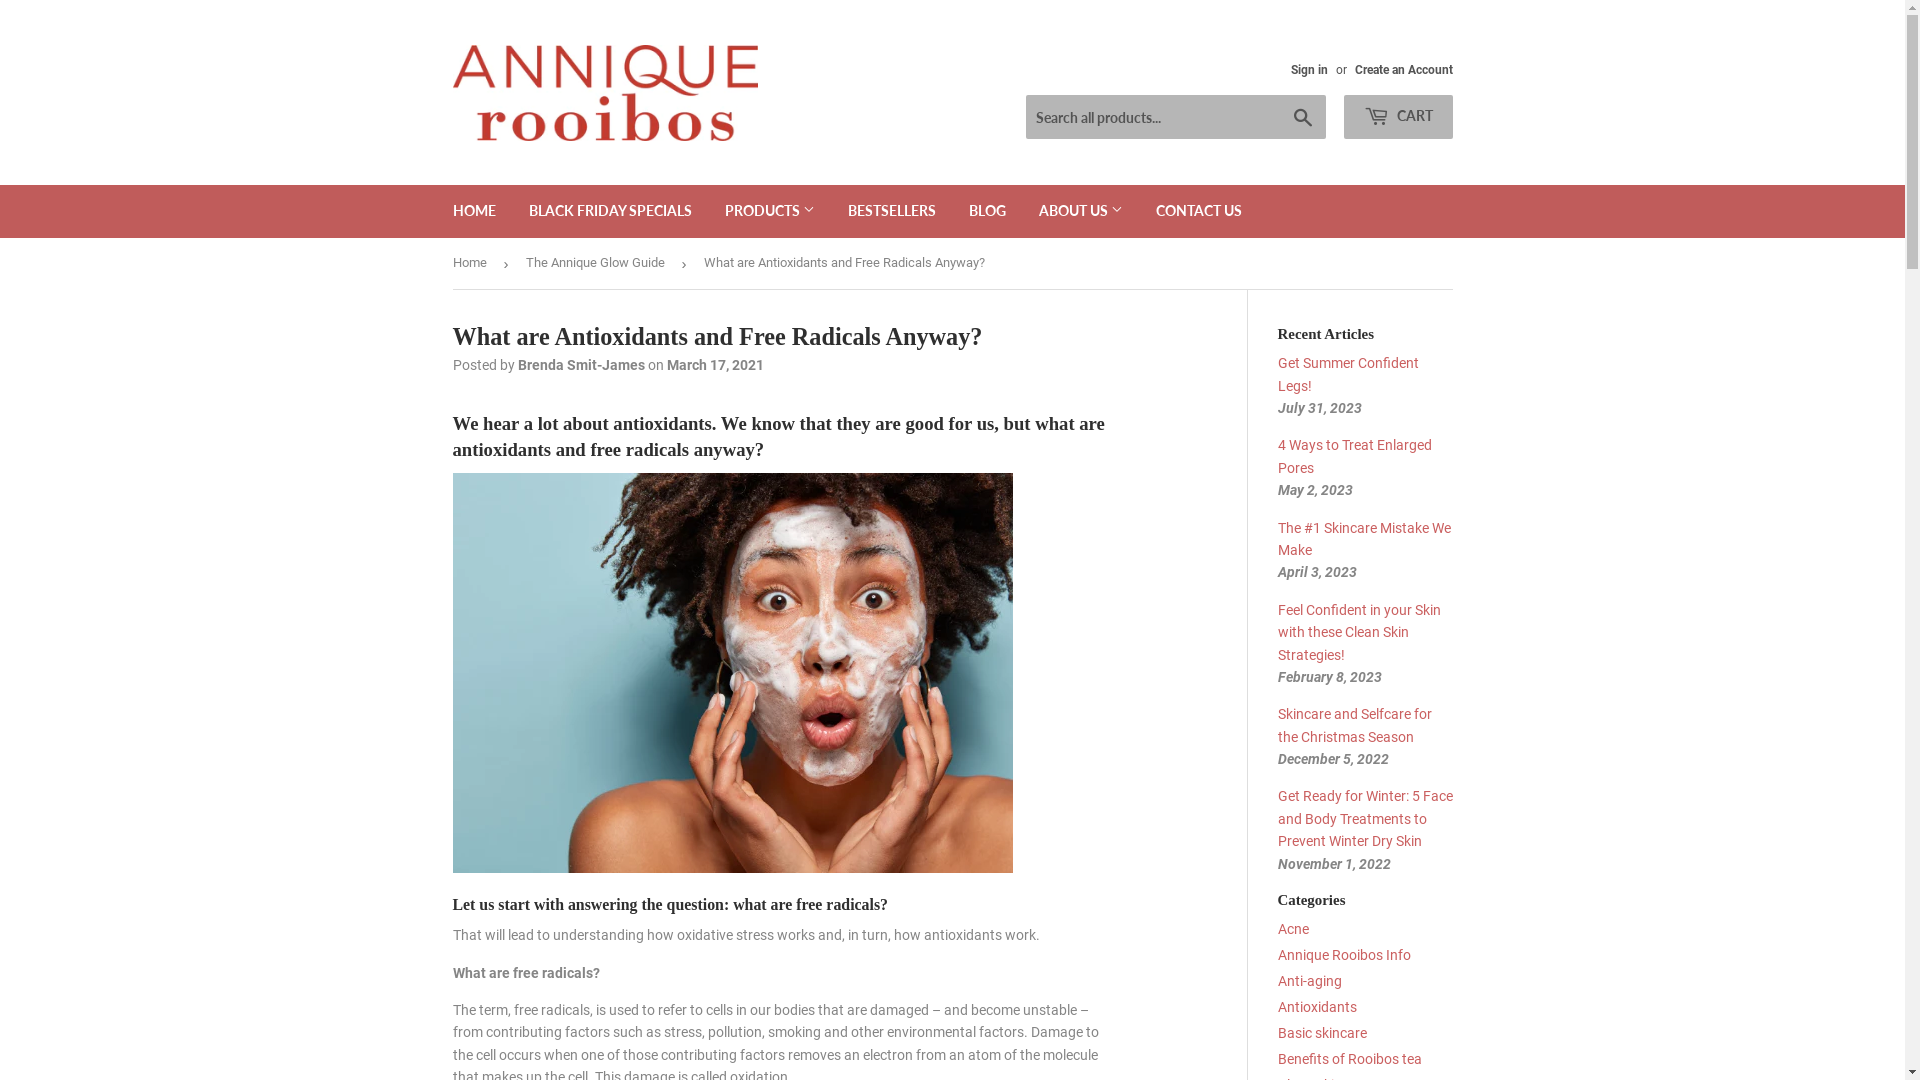 The image size is (1920, 1080). I want to click on ABOUT US, so click(1081, 211).